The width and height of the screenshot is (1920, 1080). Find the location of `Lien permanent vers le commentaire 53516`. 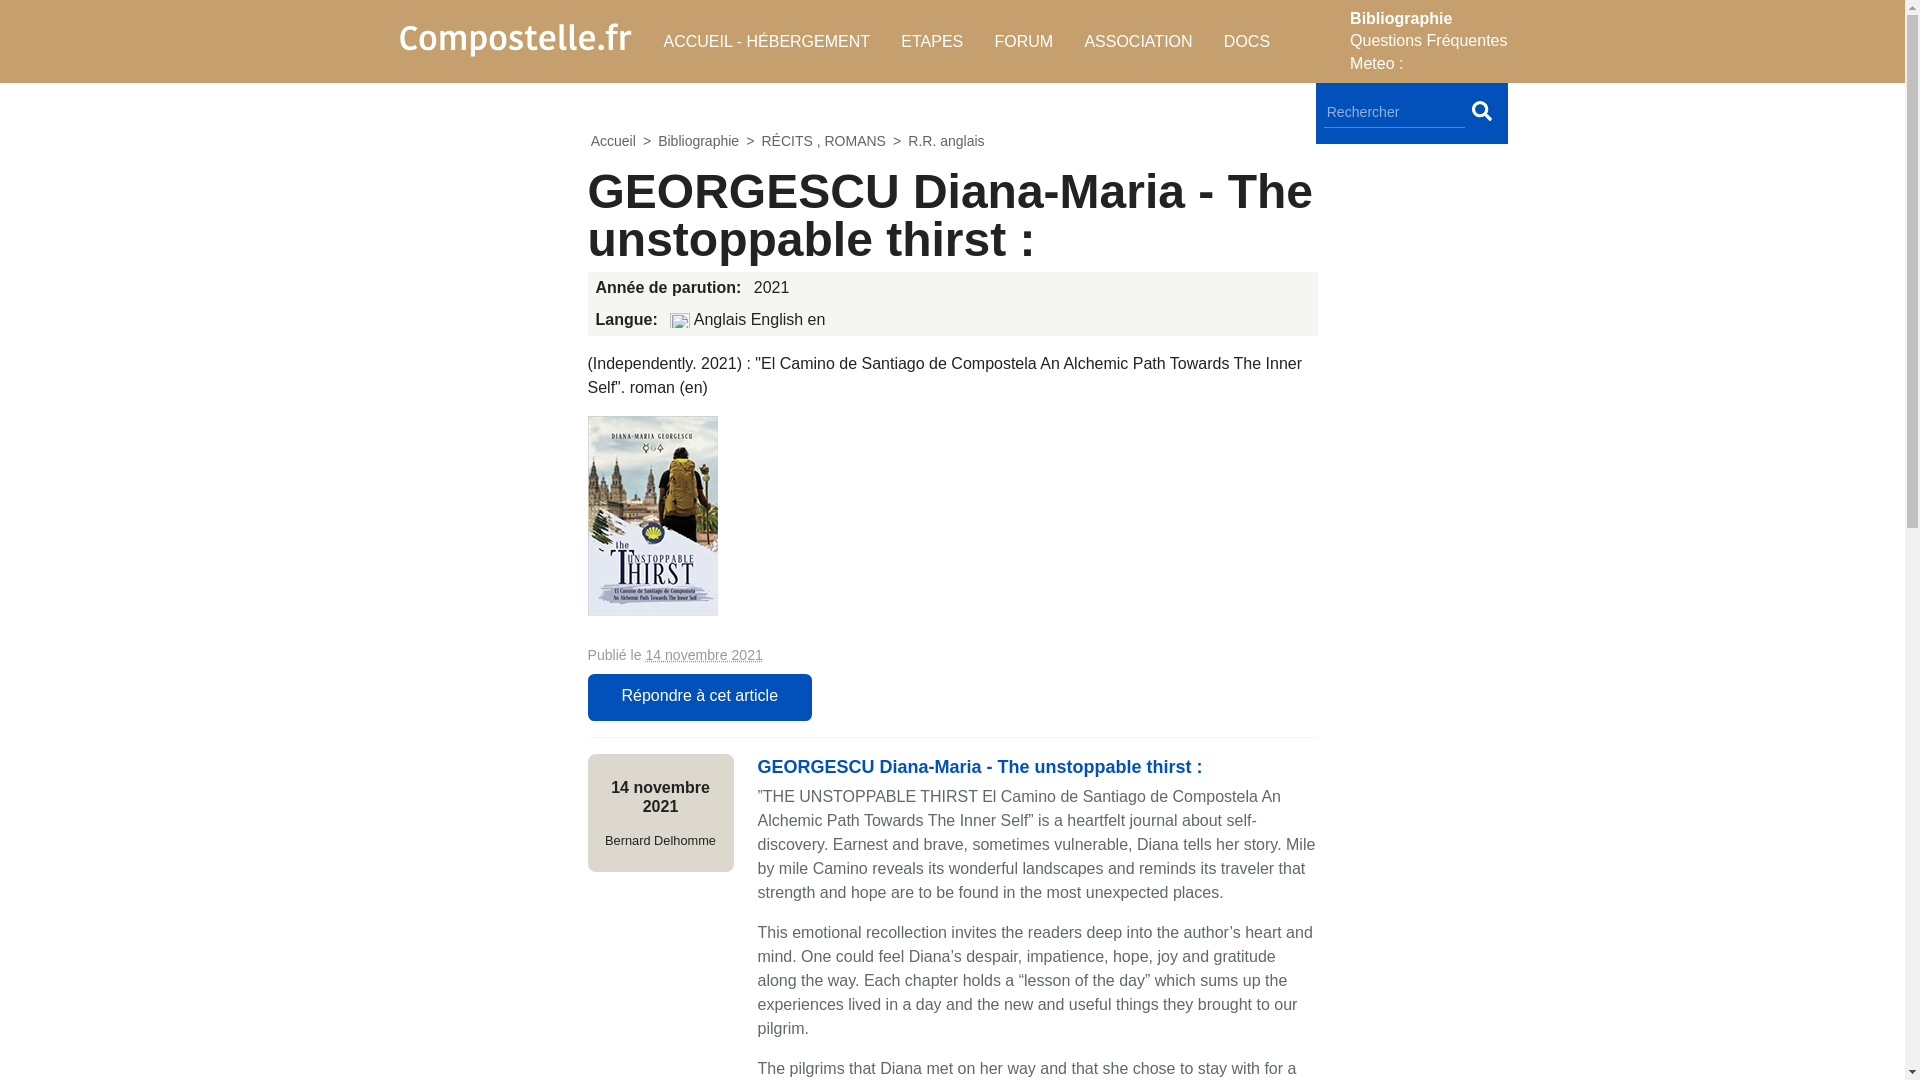

Lien permanent vers le commentaire 53516 is located at coordinates (980, 766).